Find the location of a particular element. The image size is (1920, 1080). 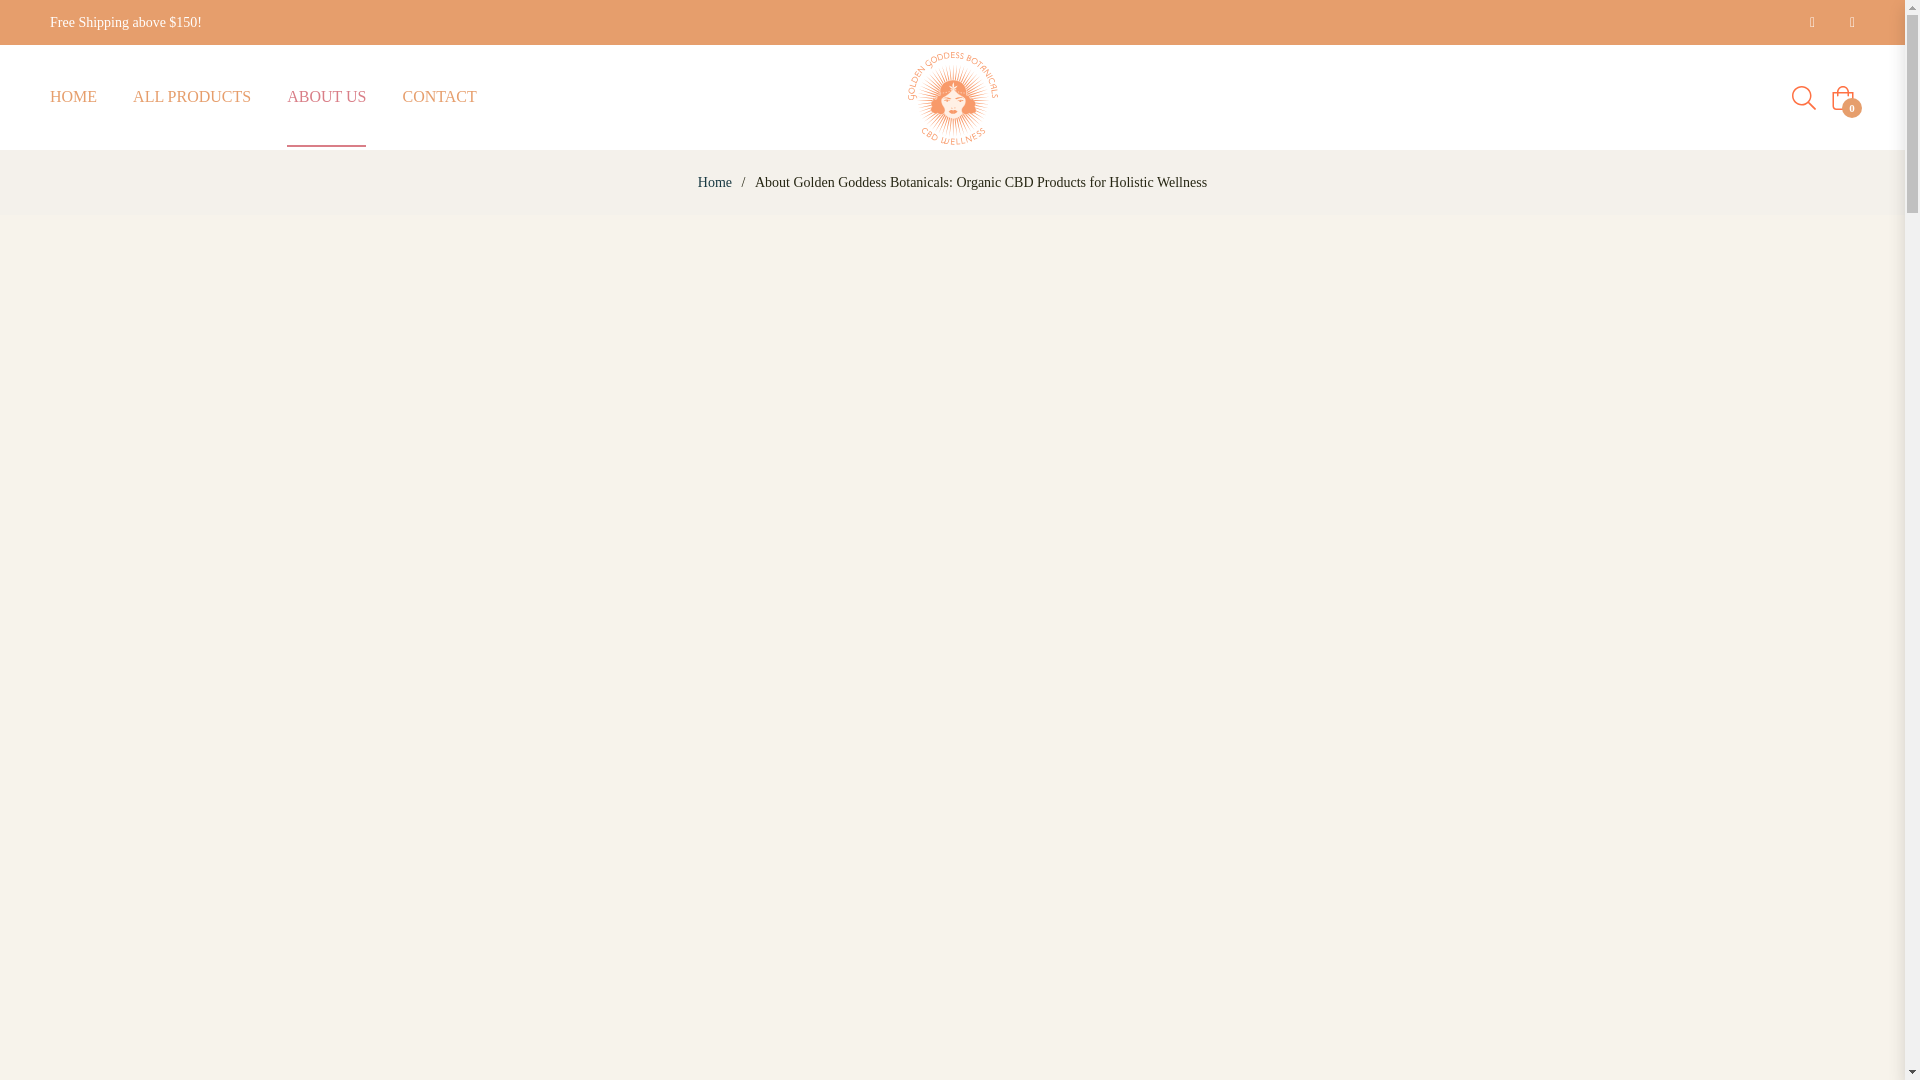

GoldenGoddessBotanicals on Instagram is located at coordinates (1846, 22).